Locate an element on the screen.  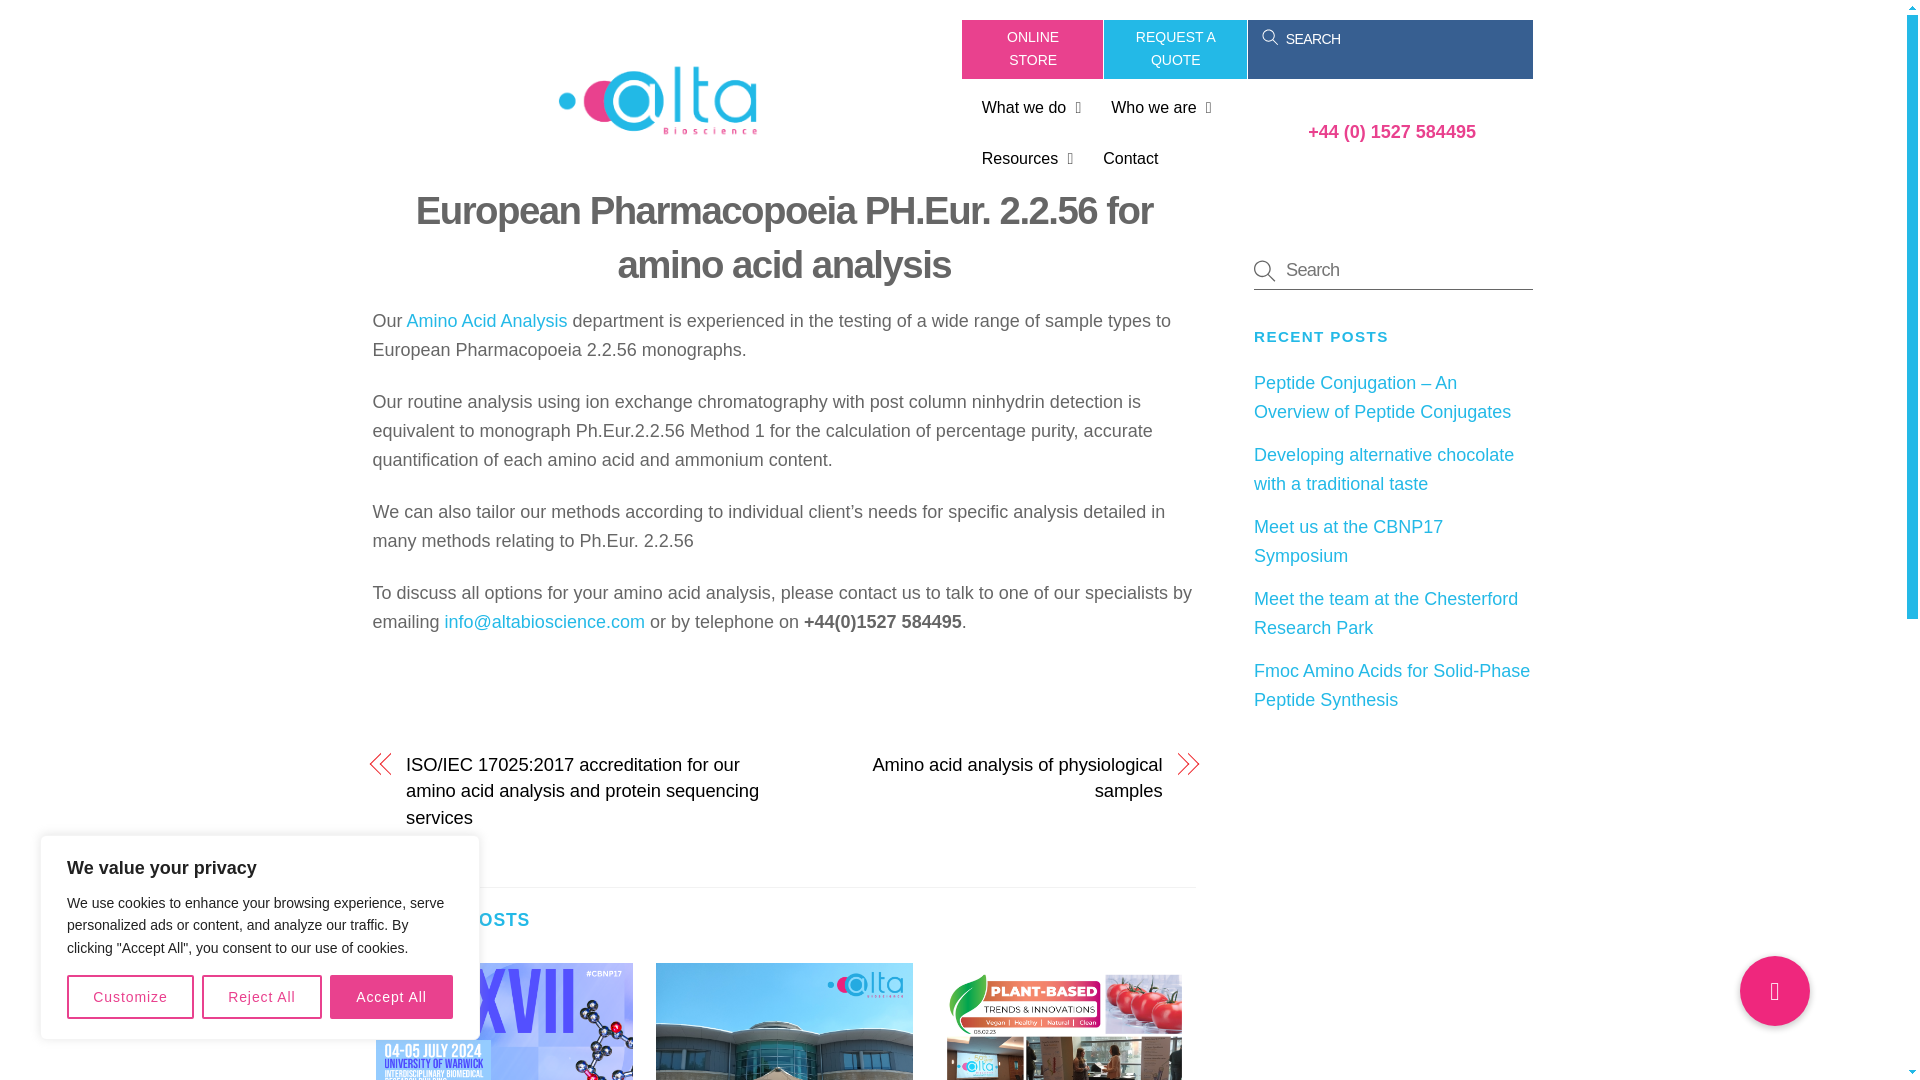
REQUEST A QUOTE is located at coordinates (1175, 49).